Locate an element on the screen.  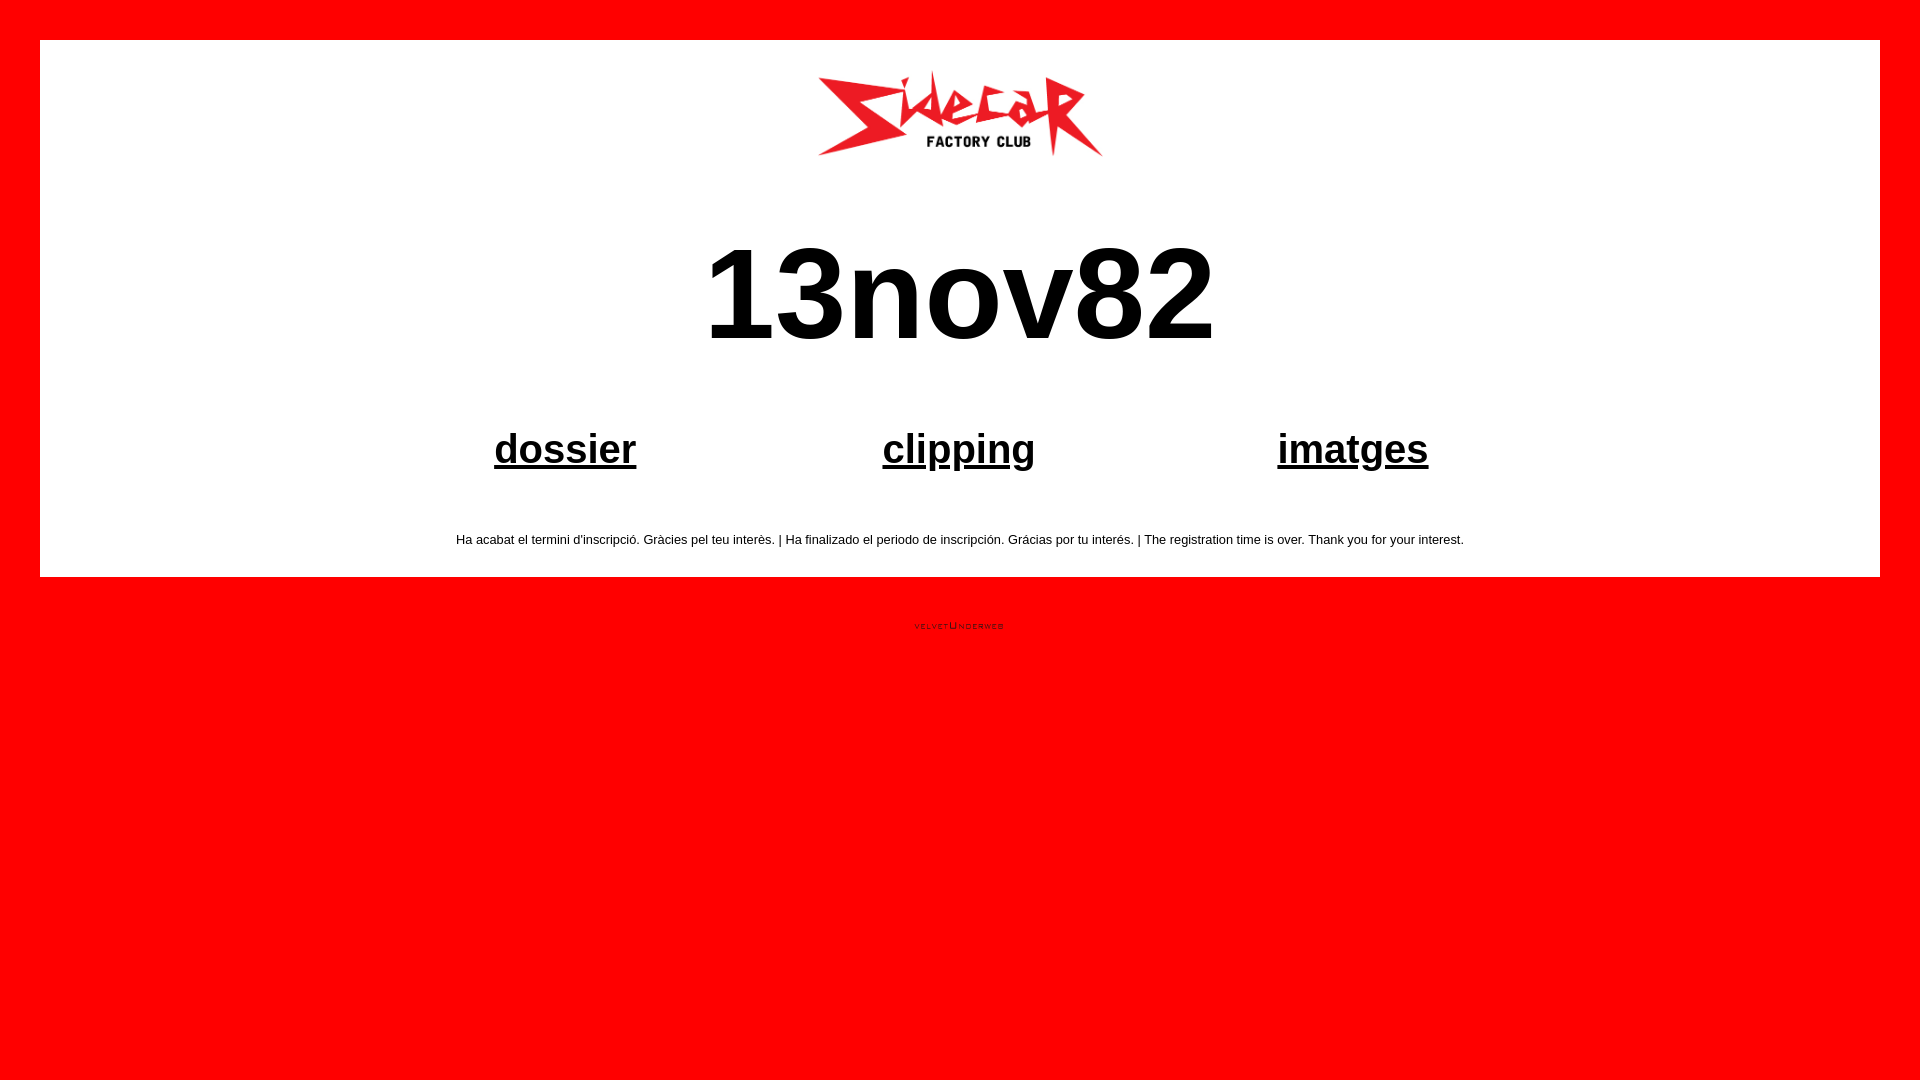
clipping is located at coordinates (958, 449).